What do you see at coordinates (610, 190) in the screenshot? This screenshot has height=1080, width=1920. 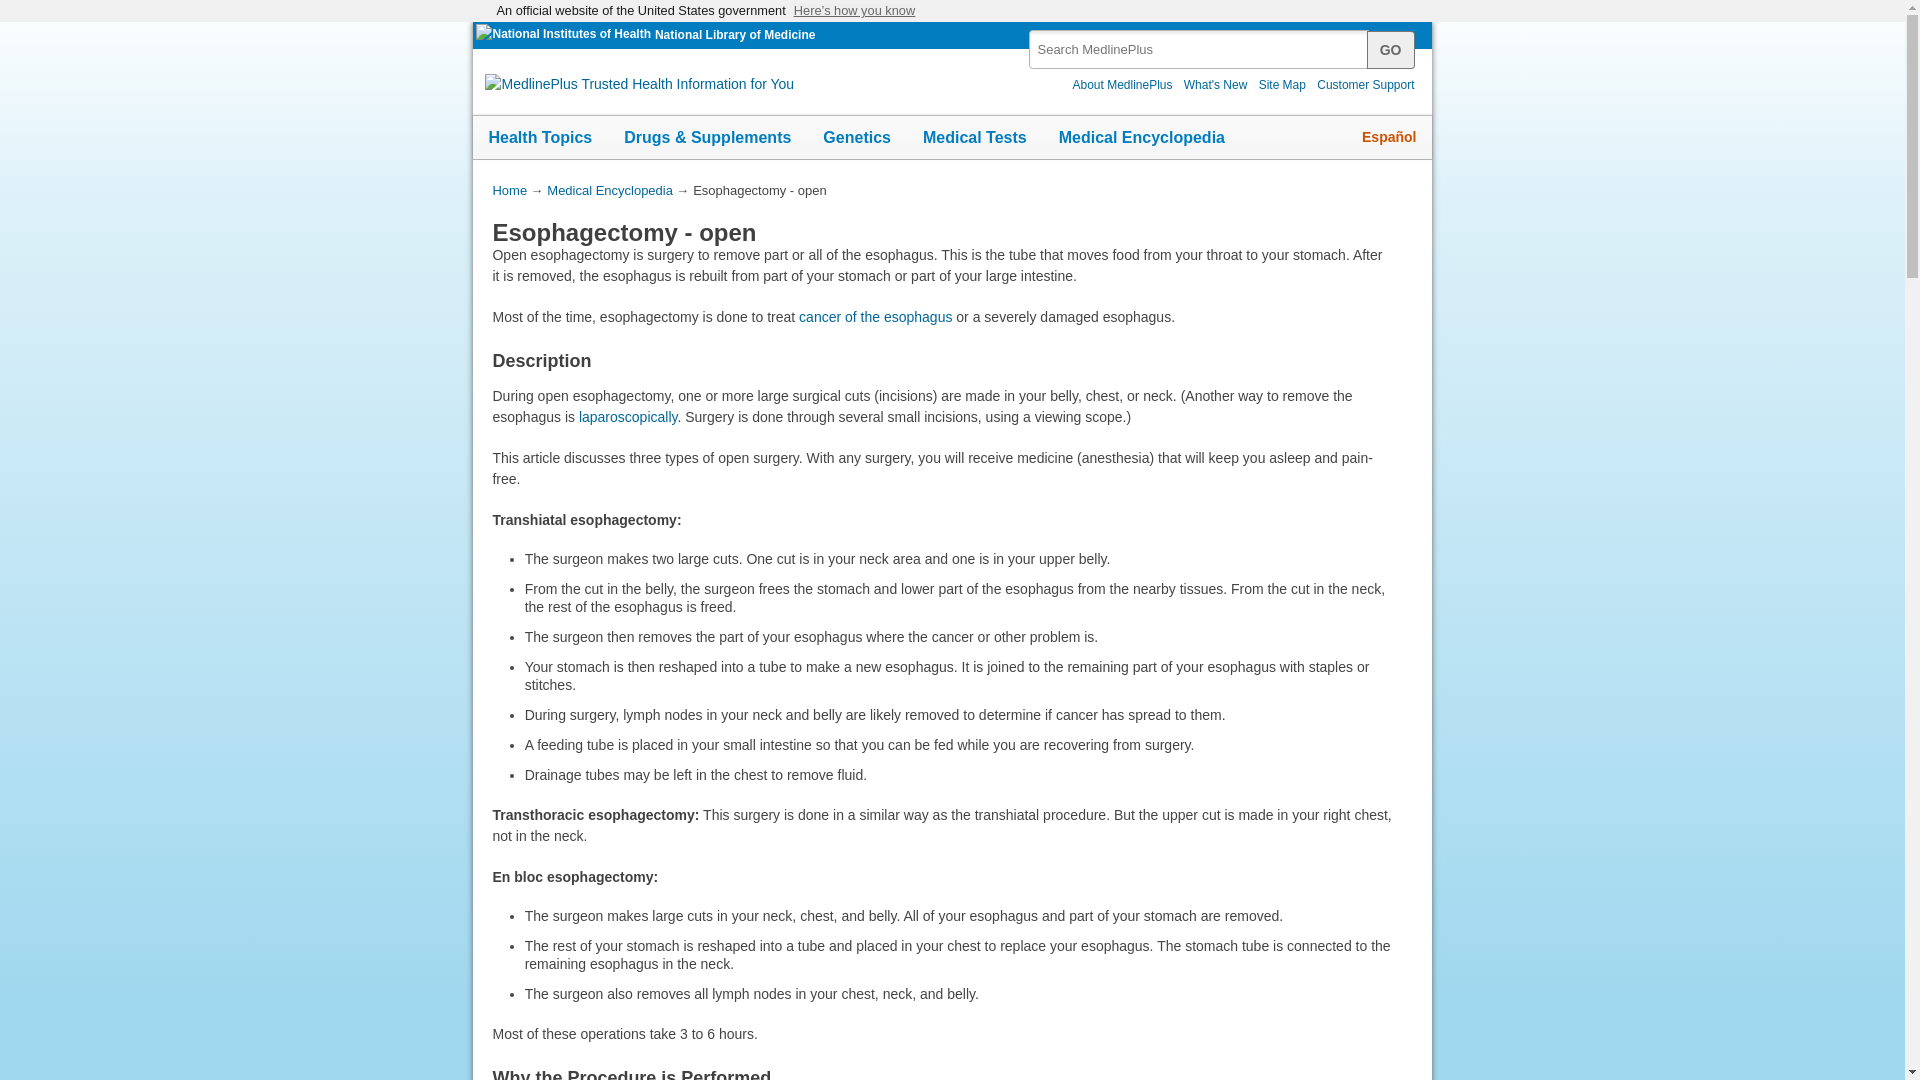 I see `Medical Encyclopedia` at bounding box center [610, 190].